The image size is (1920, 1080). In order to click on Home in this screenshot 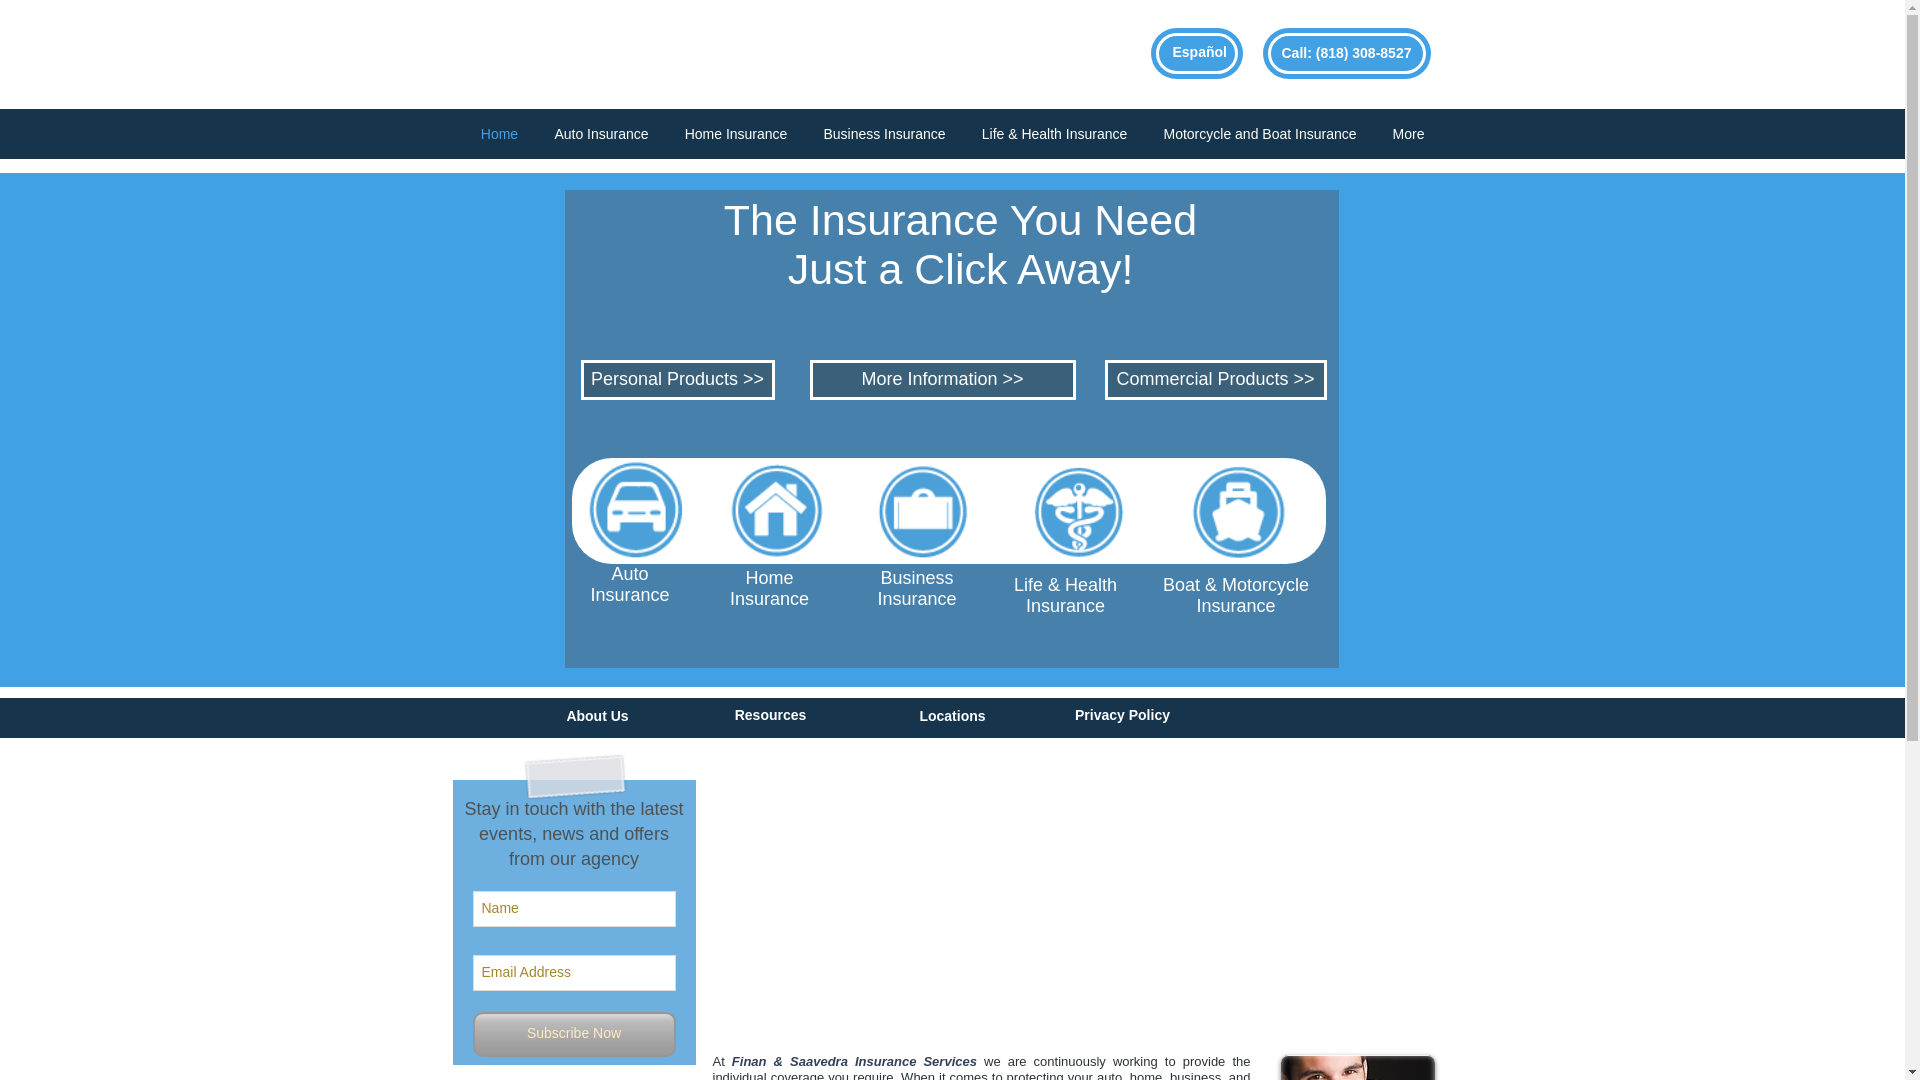, I will do `click(768, 578)`.